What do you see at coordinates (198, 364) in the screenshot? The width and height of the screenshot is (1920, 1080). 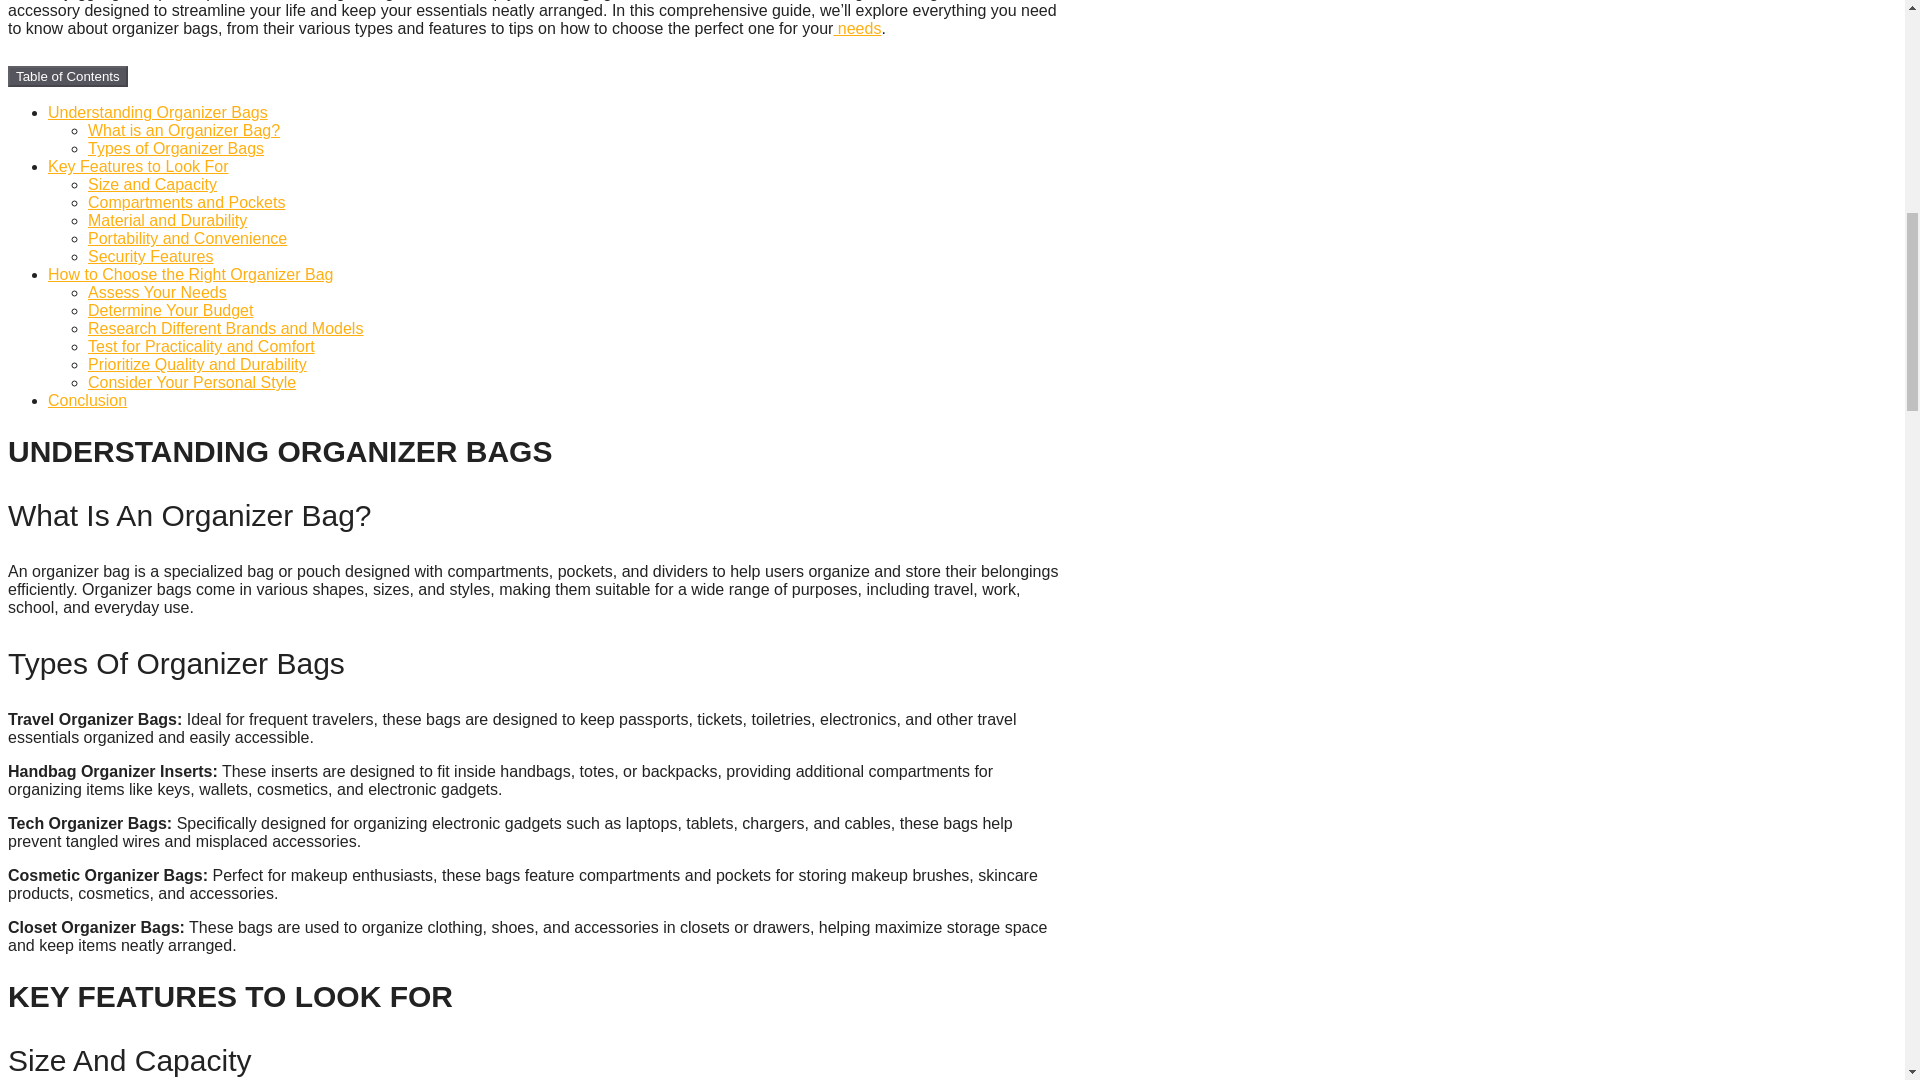 I see `Prioritize Quality and Durability` at bounding box center [198, 364].